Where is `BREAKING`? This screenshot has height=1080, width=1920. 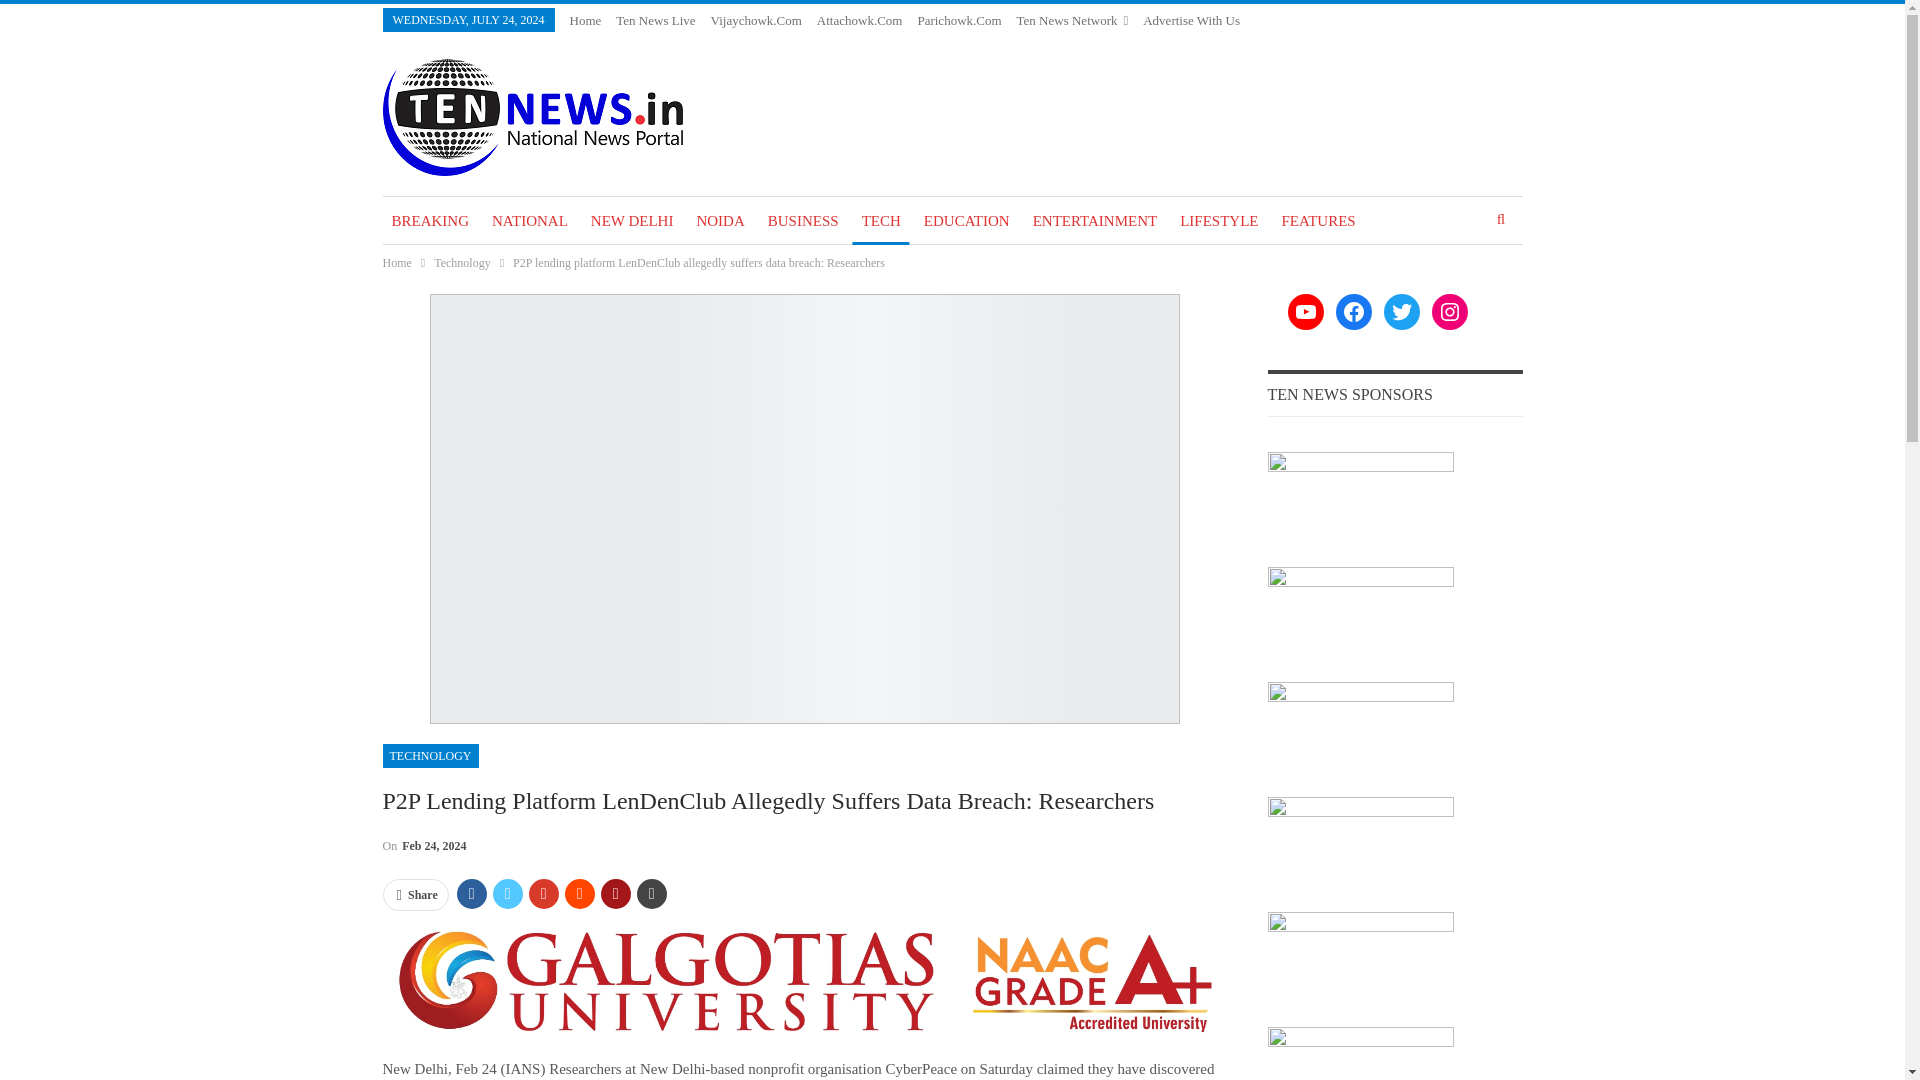
BREAKING is located at coordinates (430, 220).